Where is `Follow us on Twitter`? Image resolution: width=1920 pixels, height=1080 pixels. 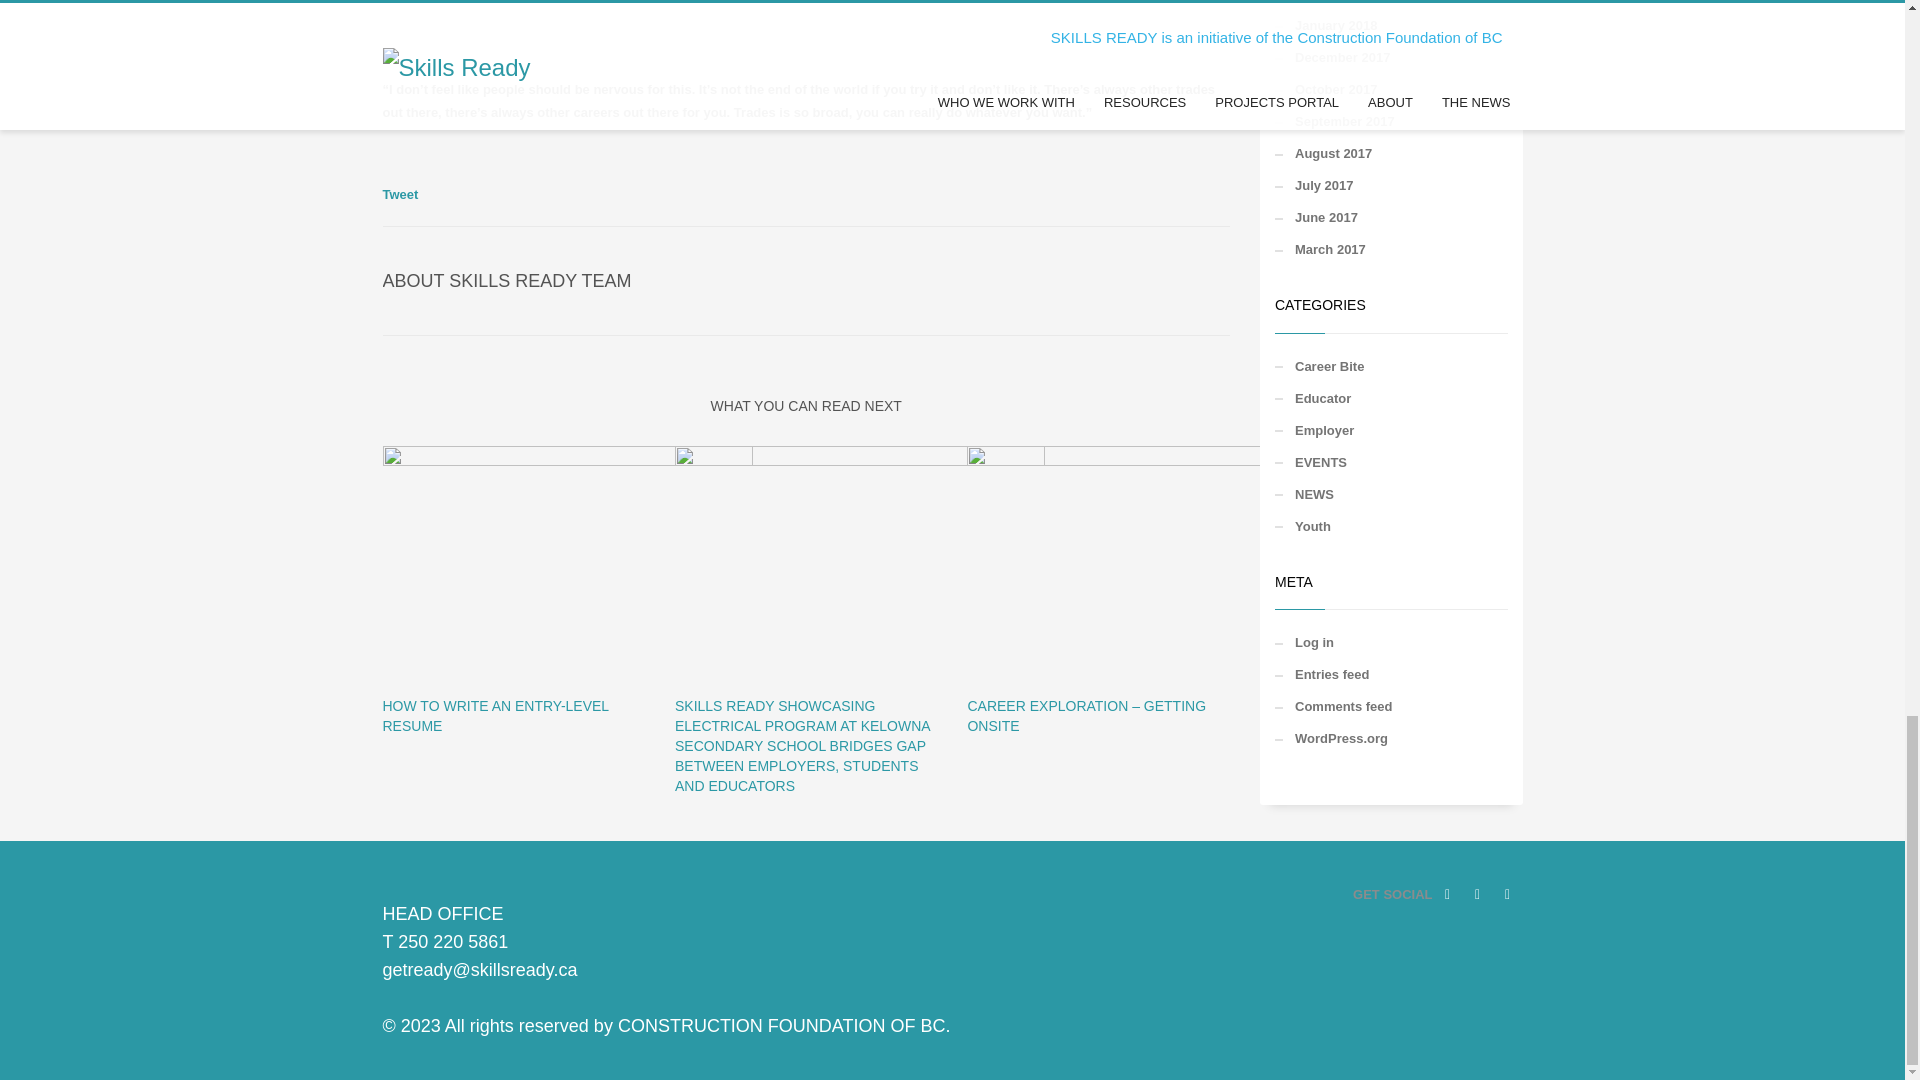 Follow us on Twitter is located at coordinates (1506, 895).